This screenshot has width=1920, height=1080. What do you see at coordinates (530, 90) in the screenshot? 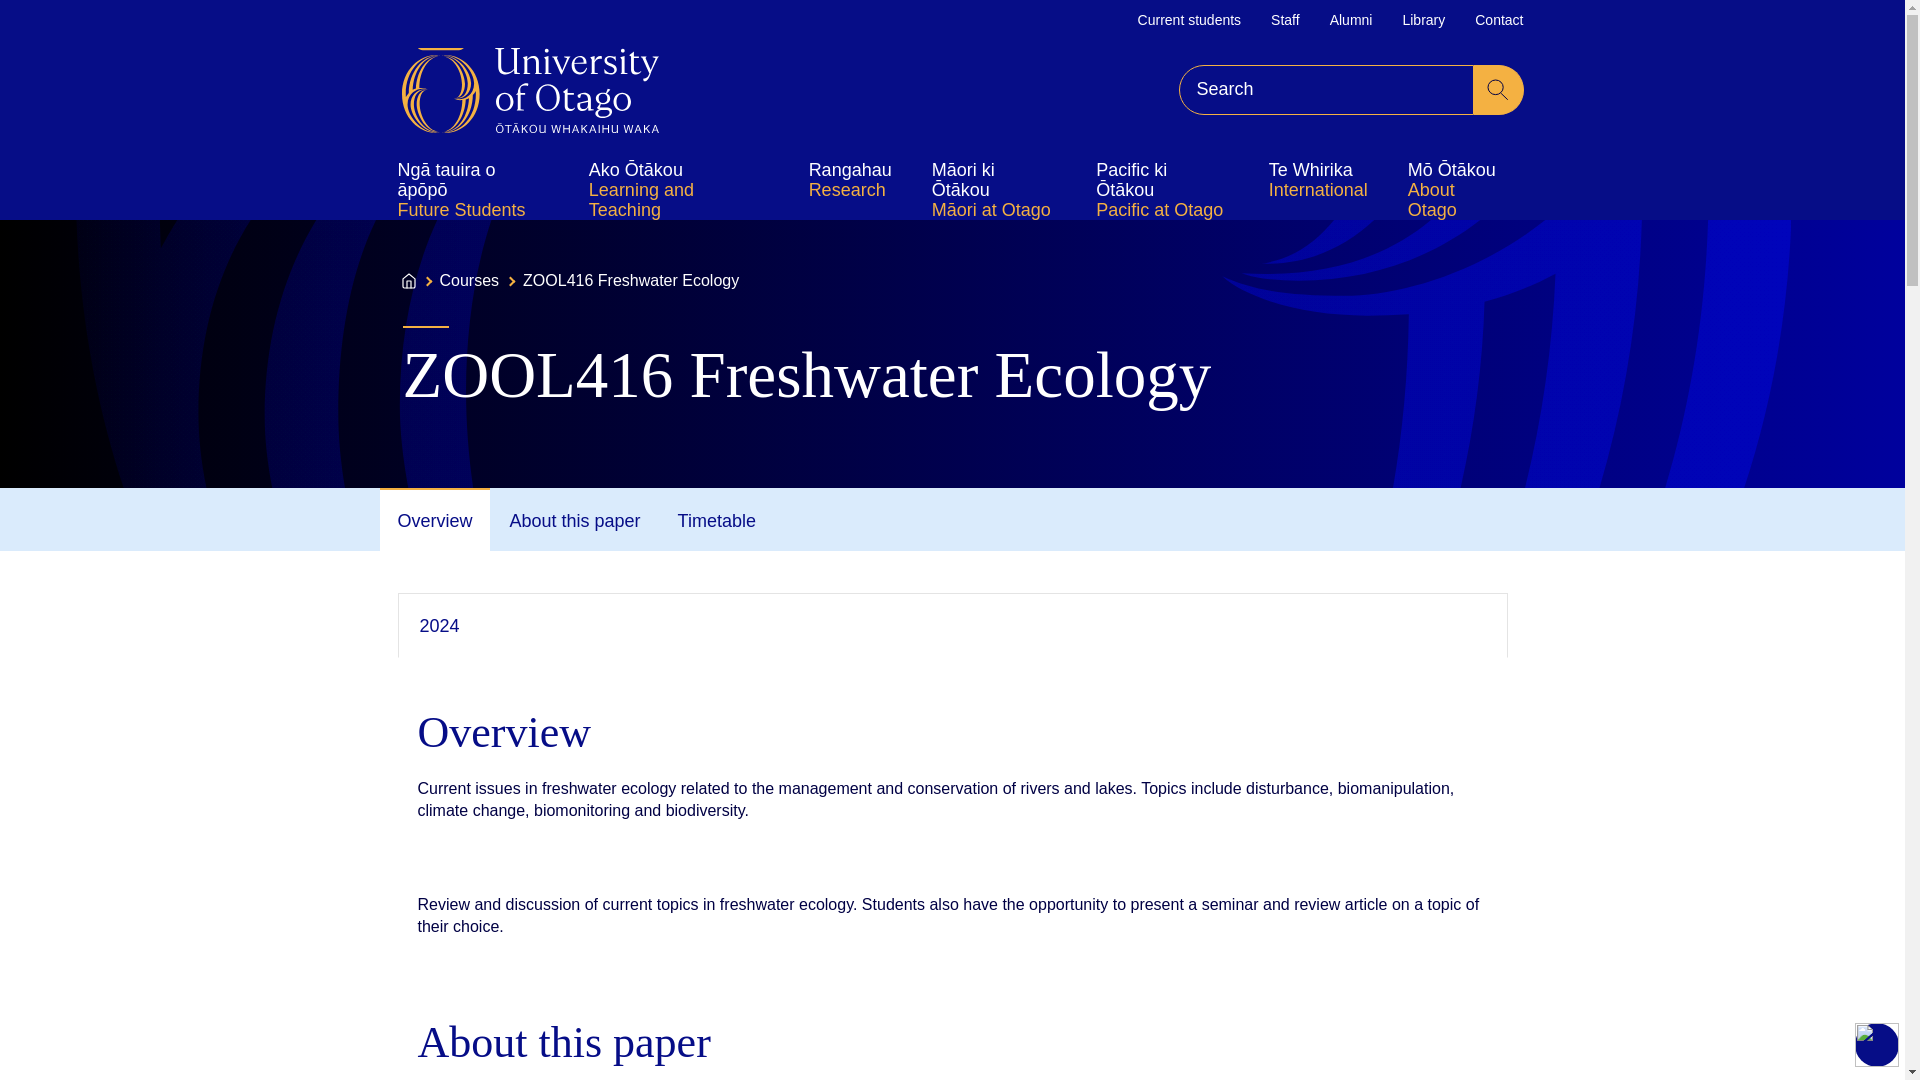
I see `Home` at bounding box center [530, 90].